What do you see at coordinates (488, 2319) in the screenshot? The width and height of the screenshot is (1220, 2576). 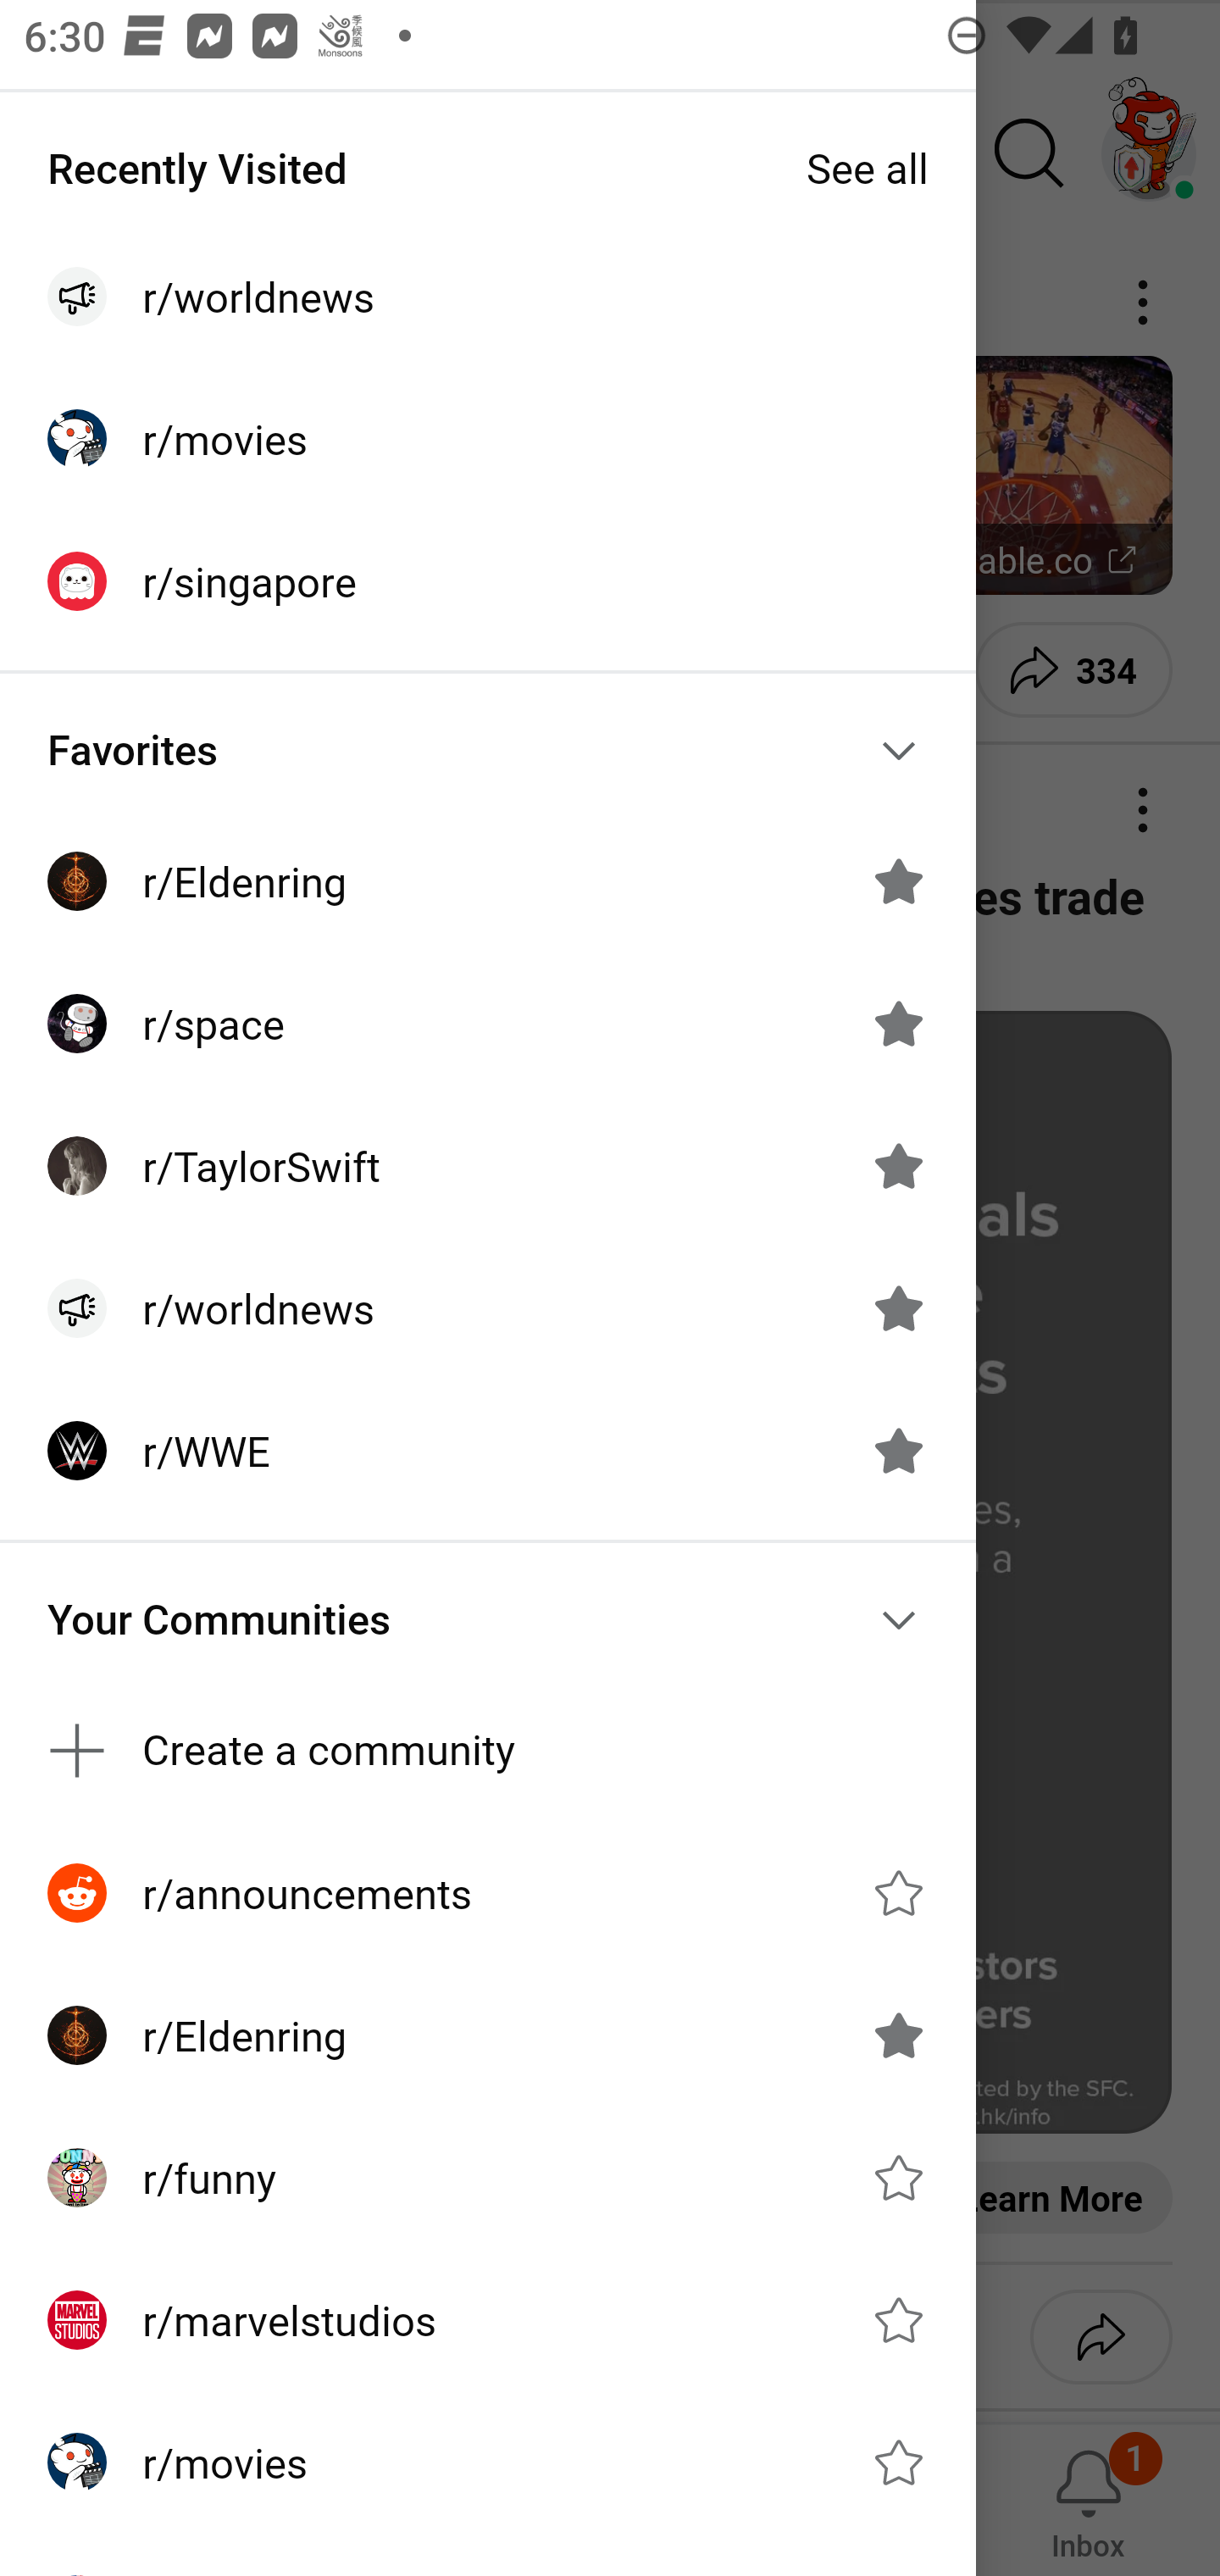 I see `r/marvelstudios Favorite r/marvelstudios` at bounding box center [488, 2319].